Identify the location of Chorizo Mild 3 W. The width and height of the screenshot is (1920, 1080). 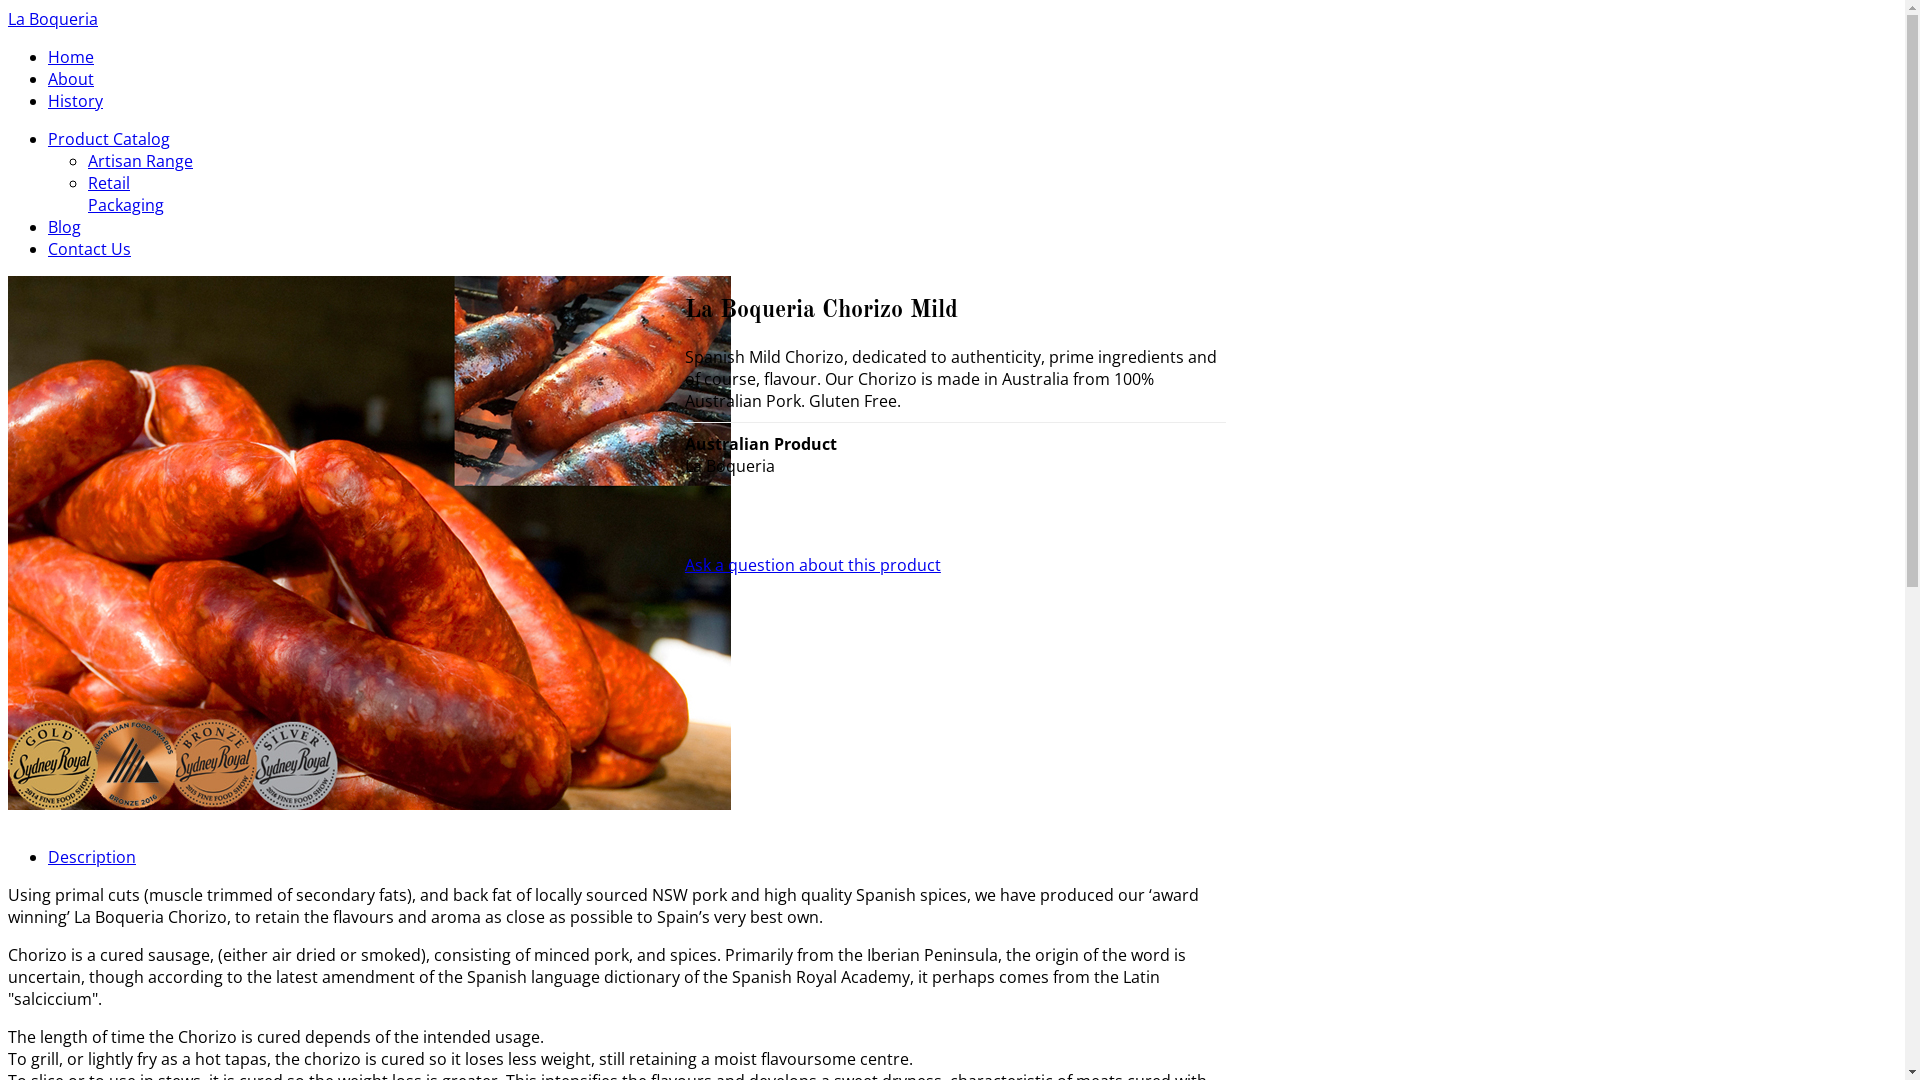
(370, 804).